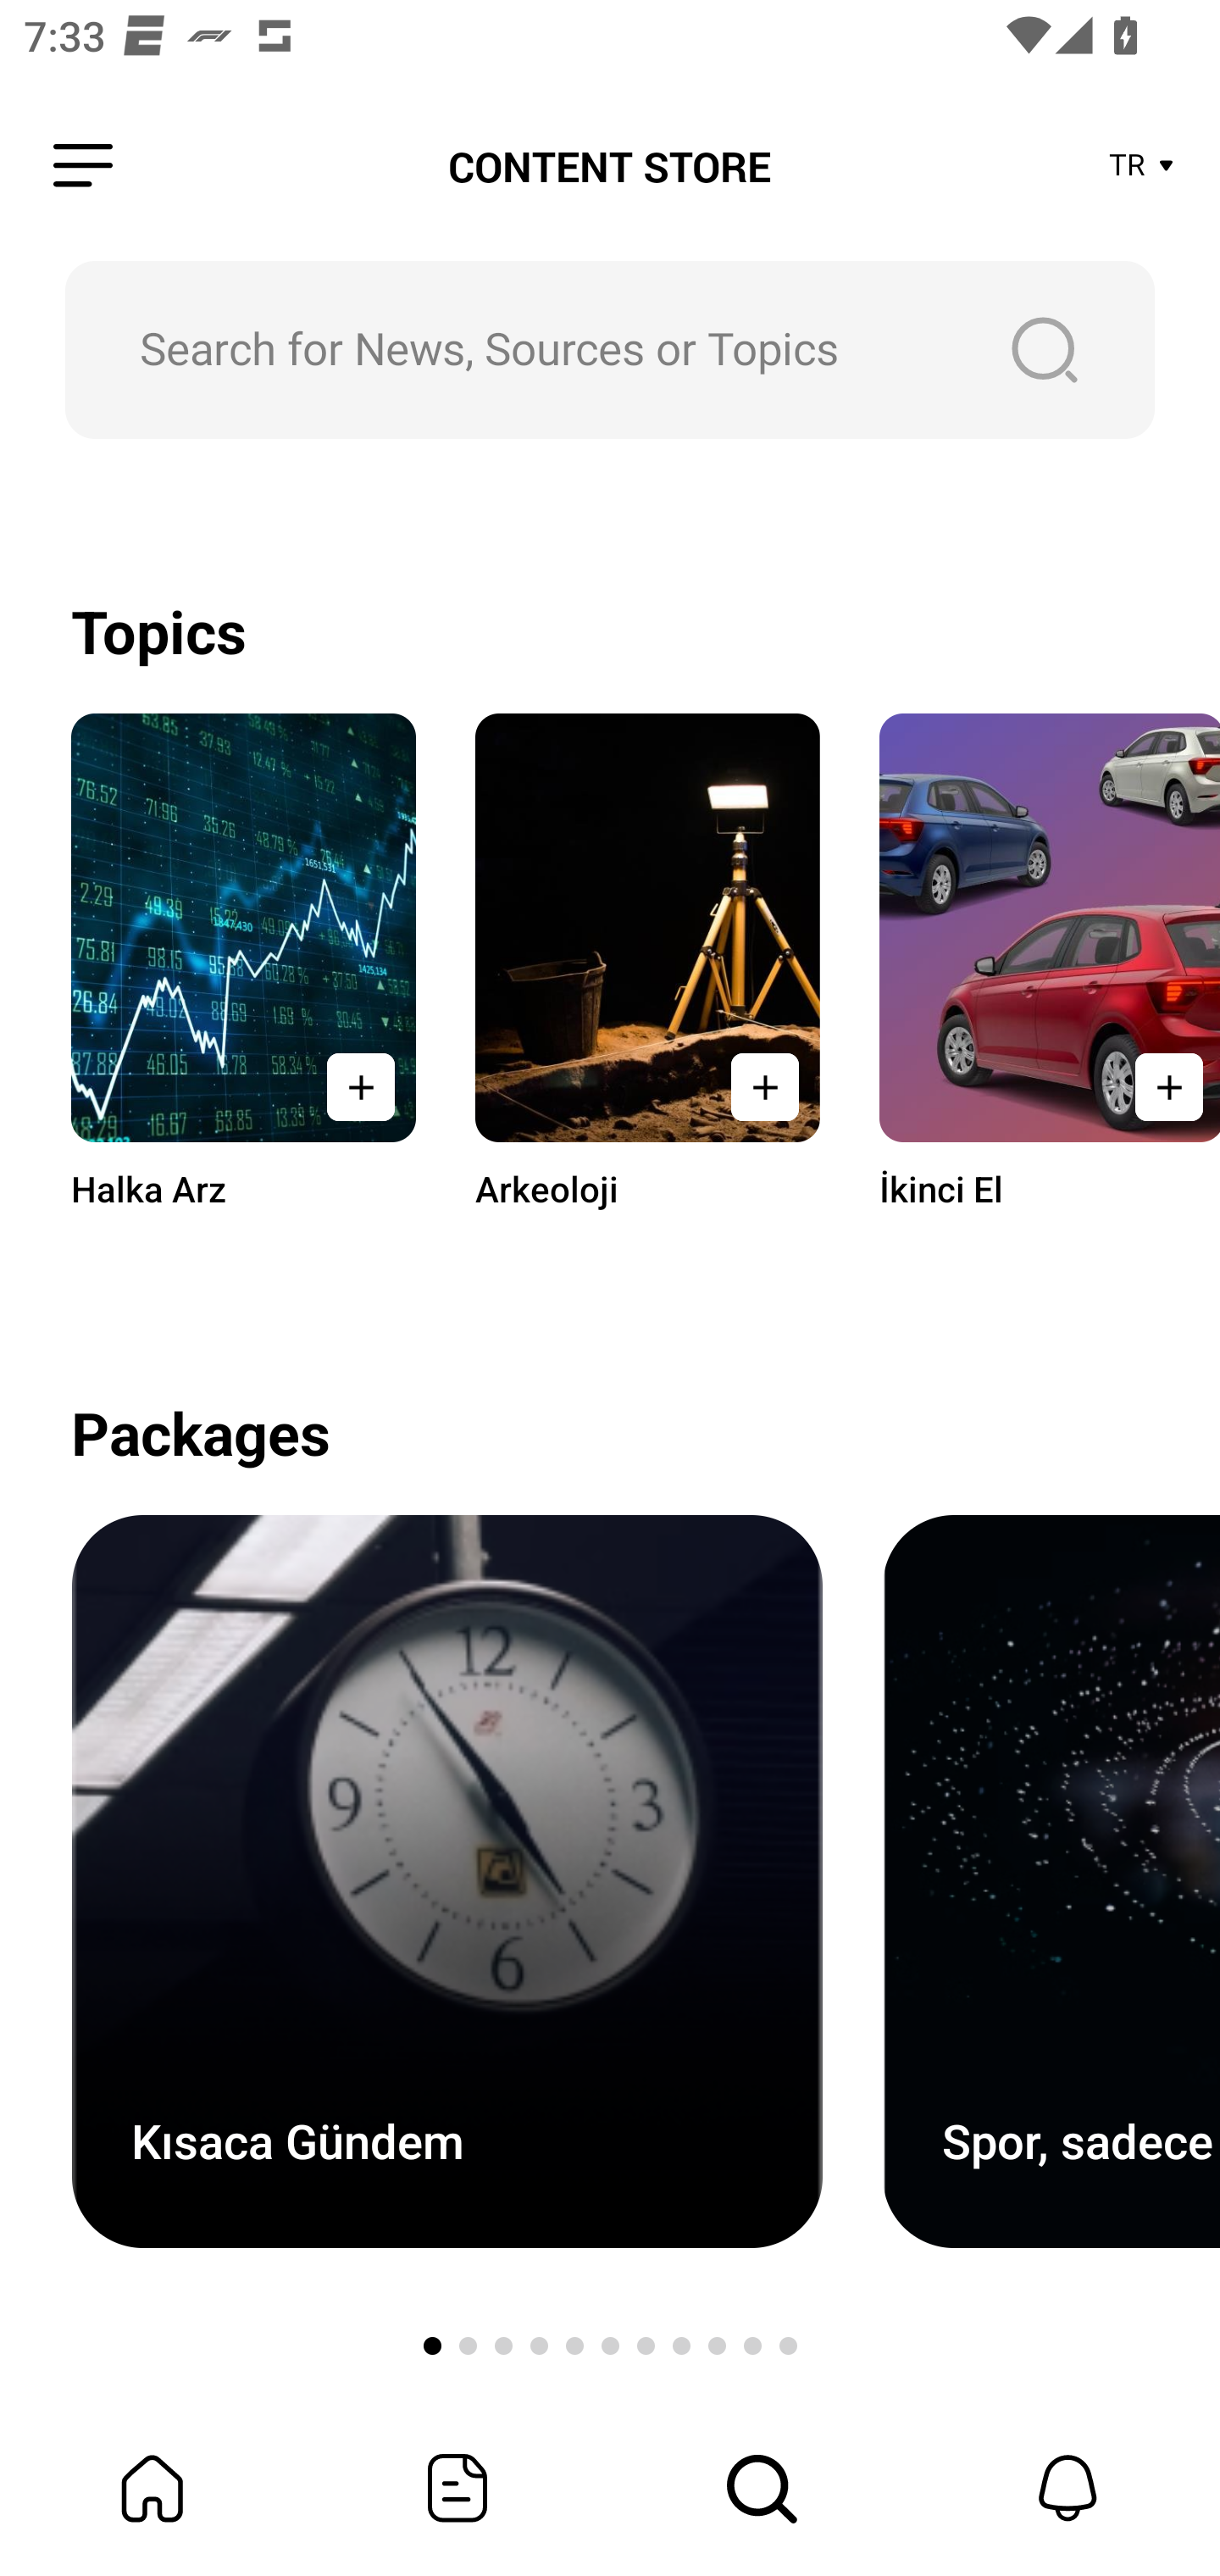  What do you see at coordinates (361, 1086) in the screenshot?
I see `Add To My Bundle` at bounding box center [361, 1086].